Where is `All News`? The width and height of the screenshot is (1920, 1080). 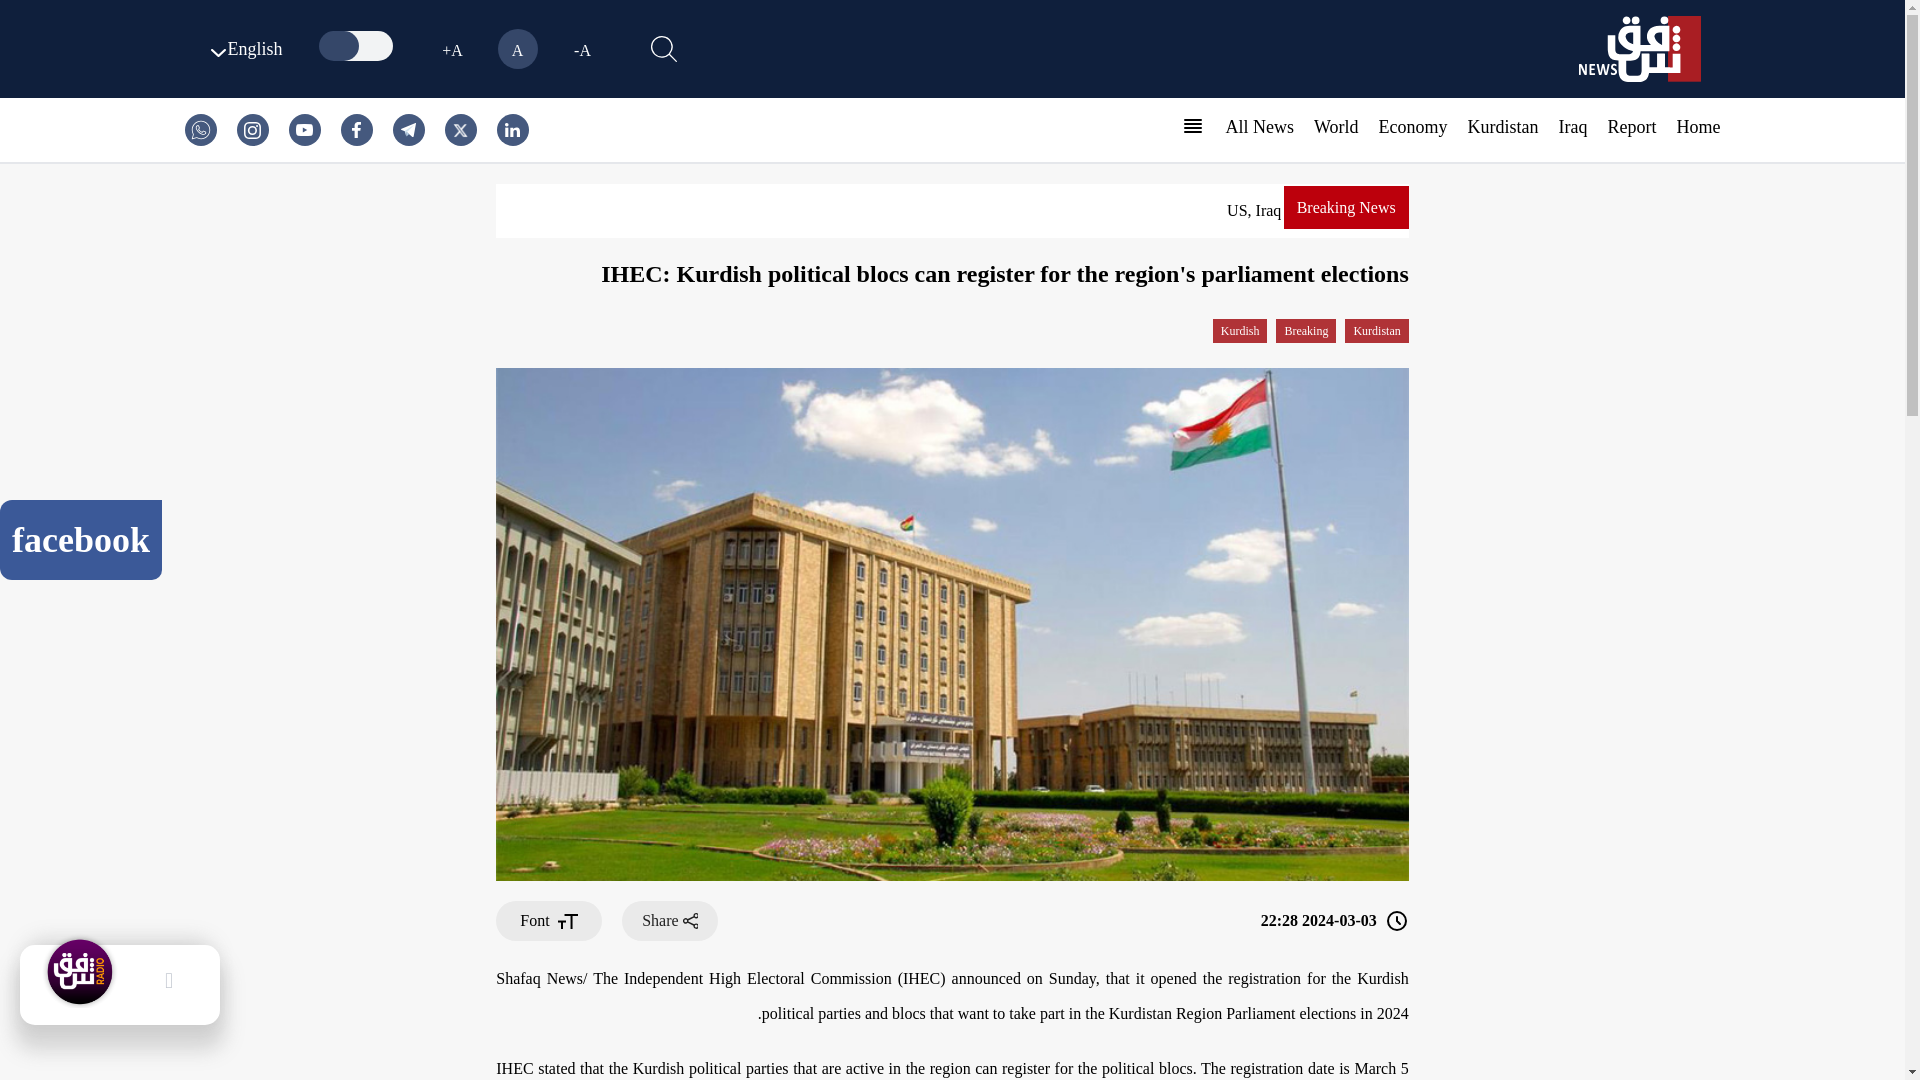 All News is located at coordinates (1259, 126).